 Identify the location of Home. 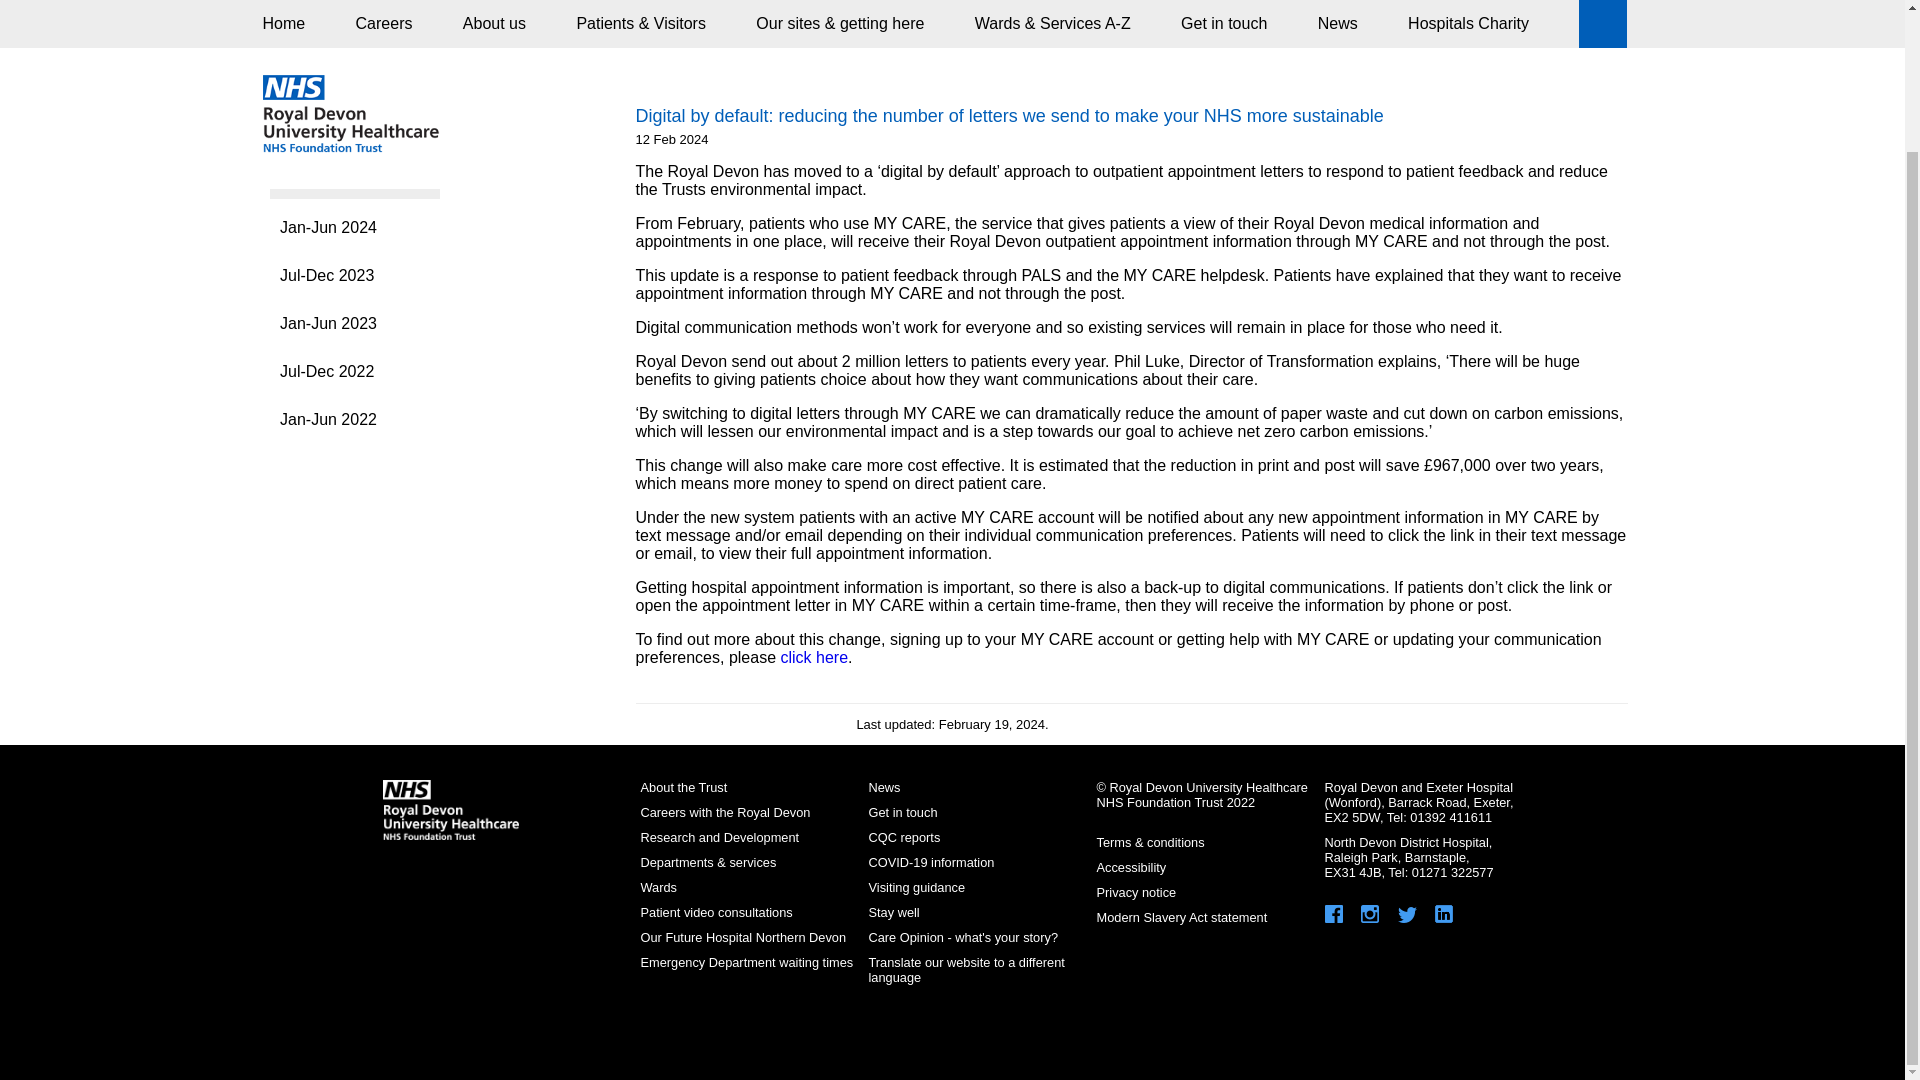
(286, 39).